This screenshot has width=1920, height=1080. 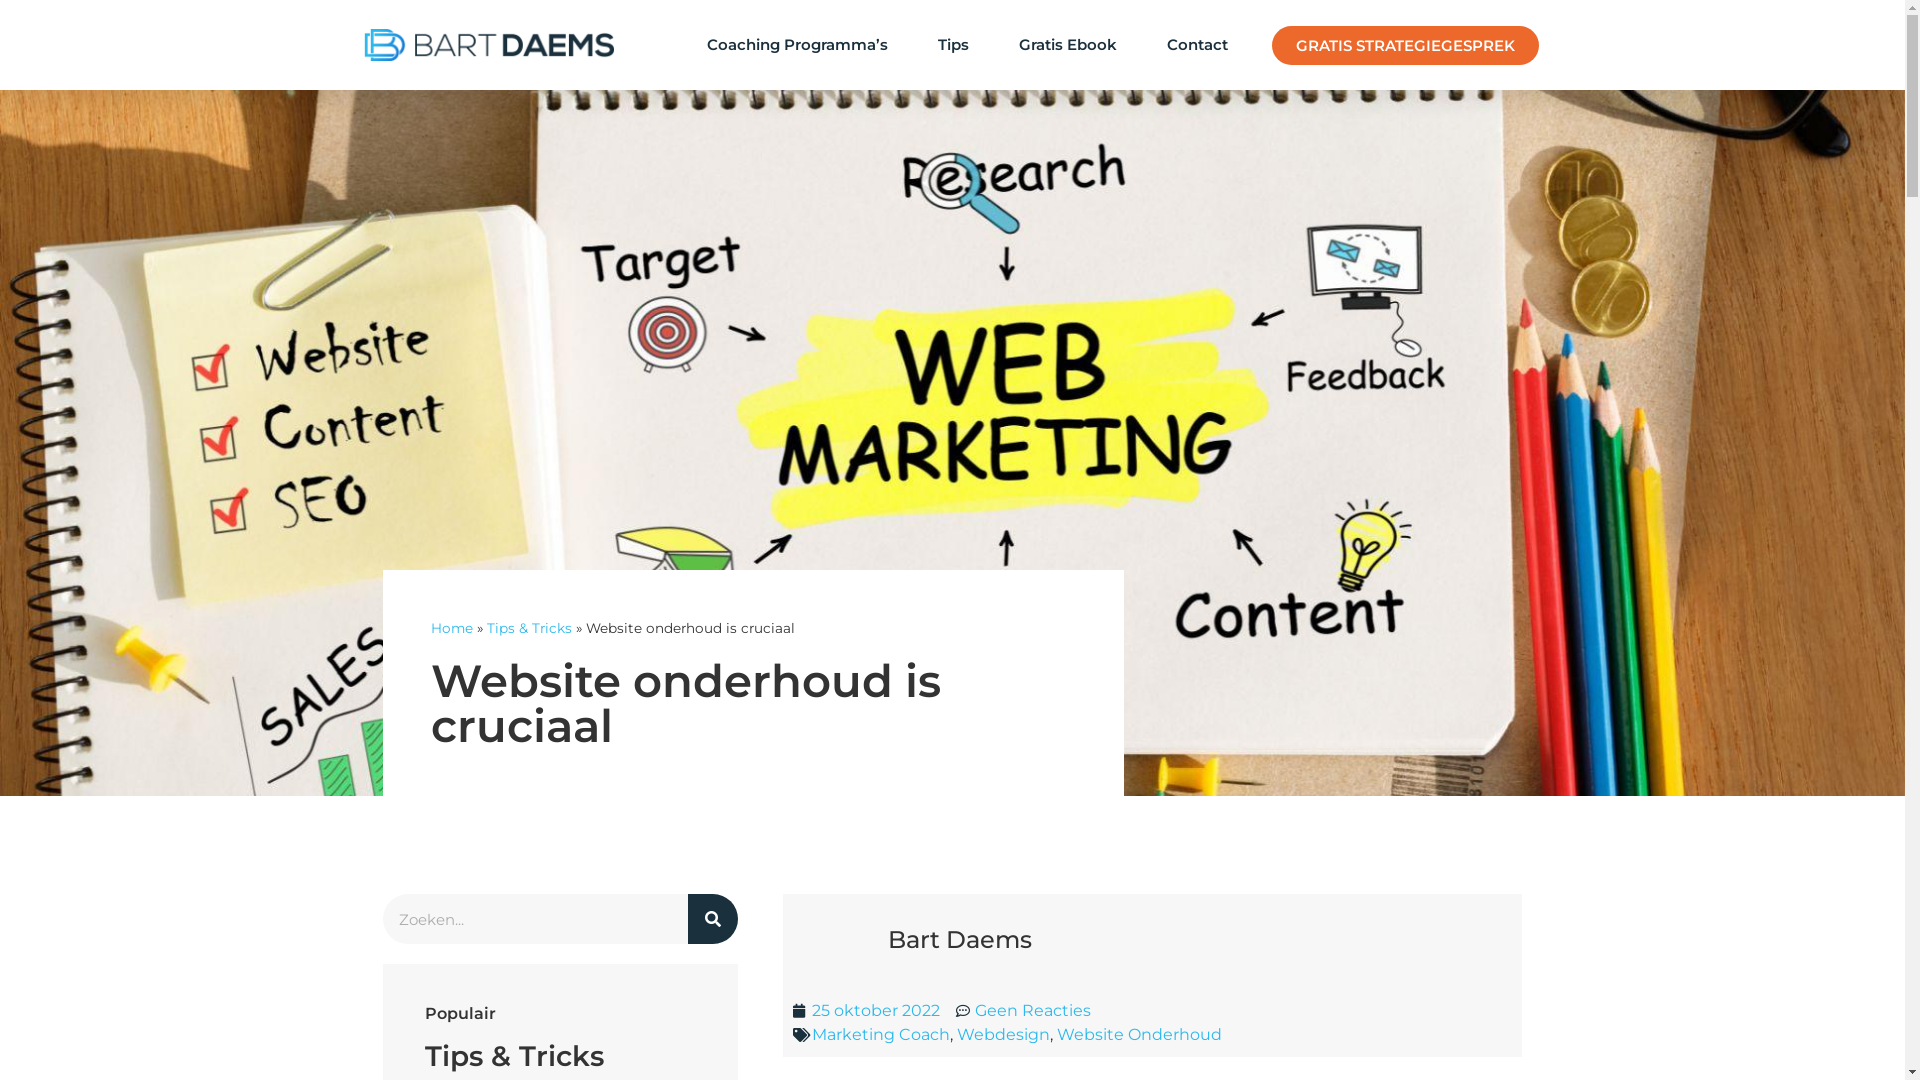 What do you see at coordinates (451, 628) in the screenshot?
I see `Home` at bounding box center [451, 628].